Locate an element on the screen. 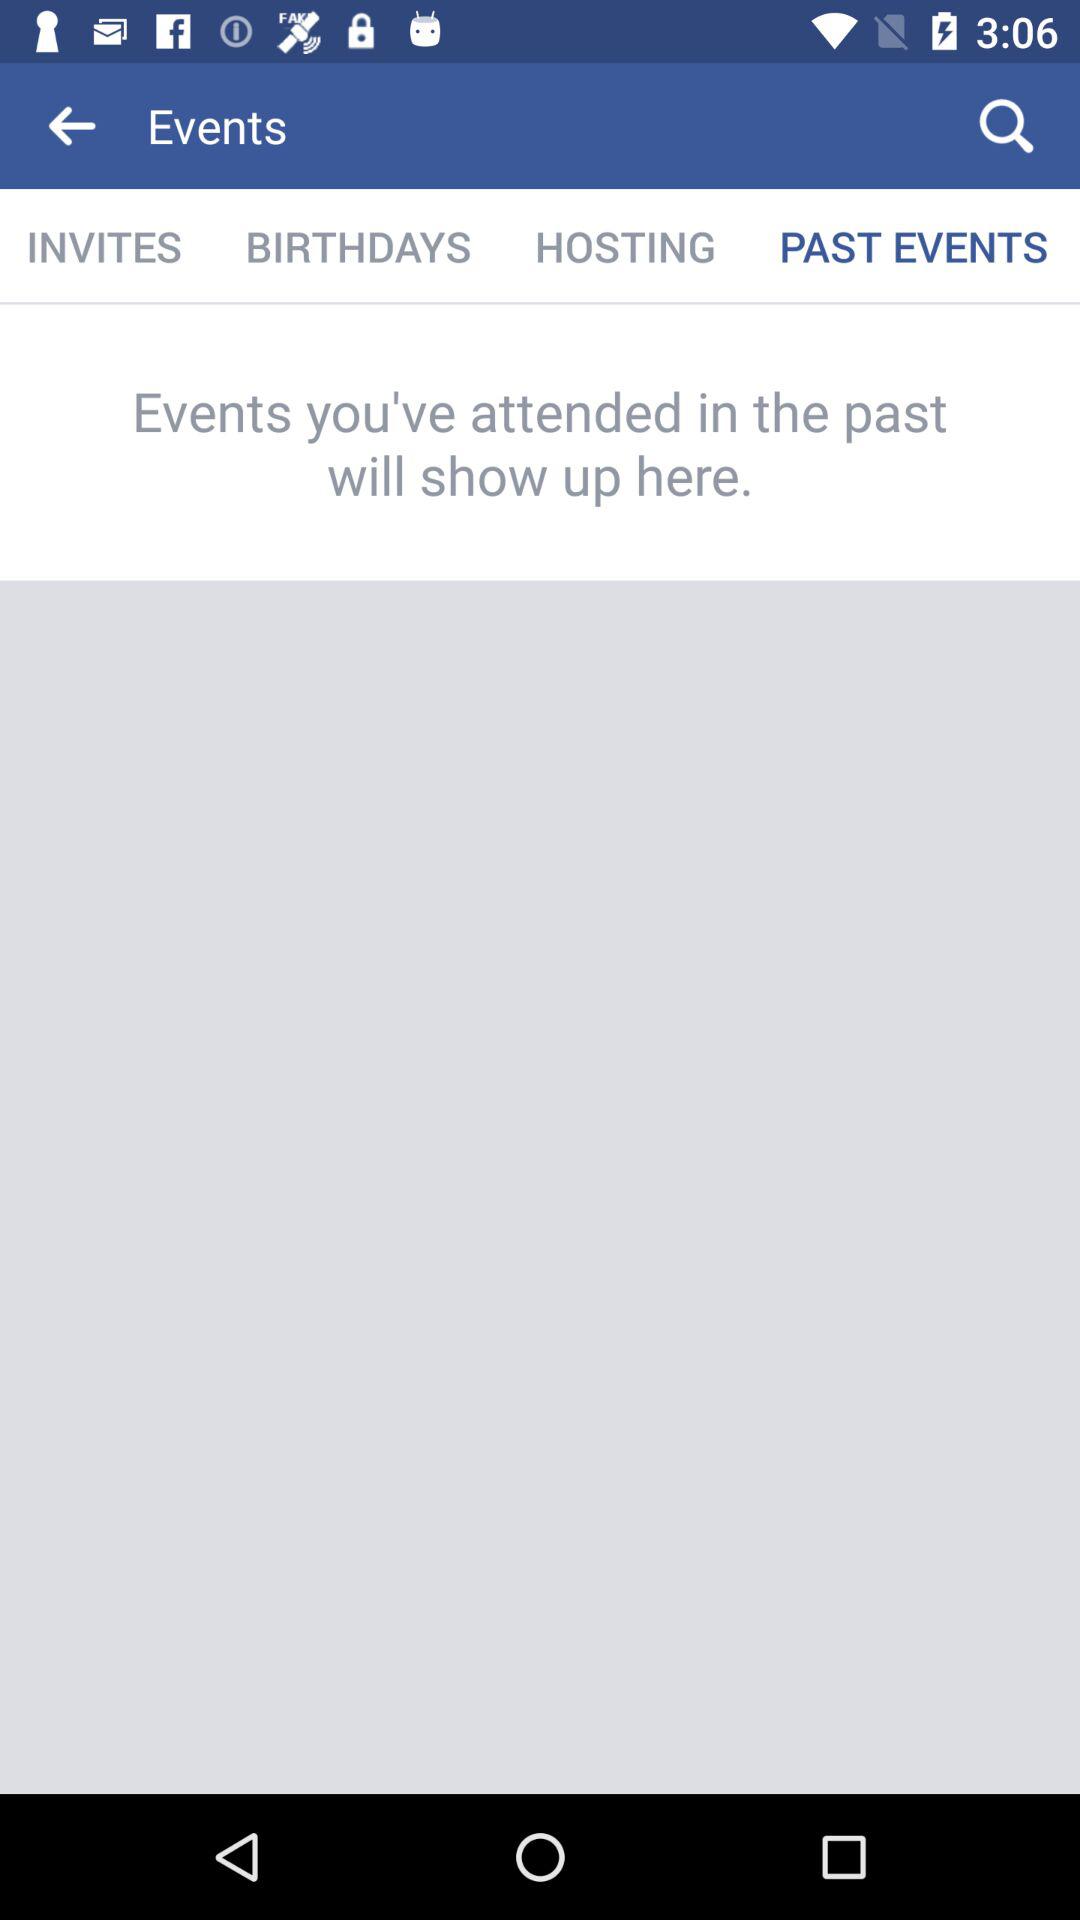  tap invites icon is located at coordinates (106, 246).